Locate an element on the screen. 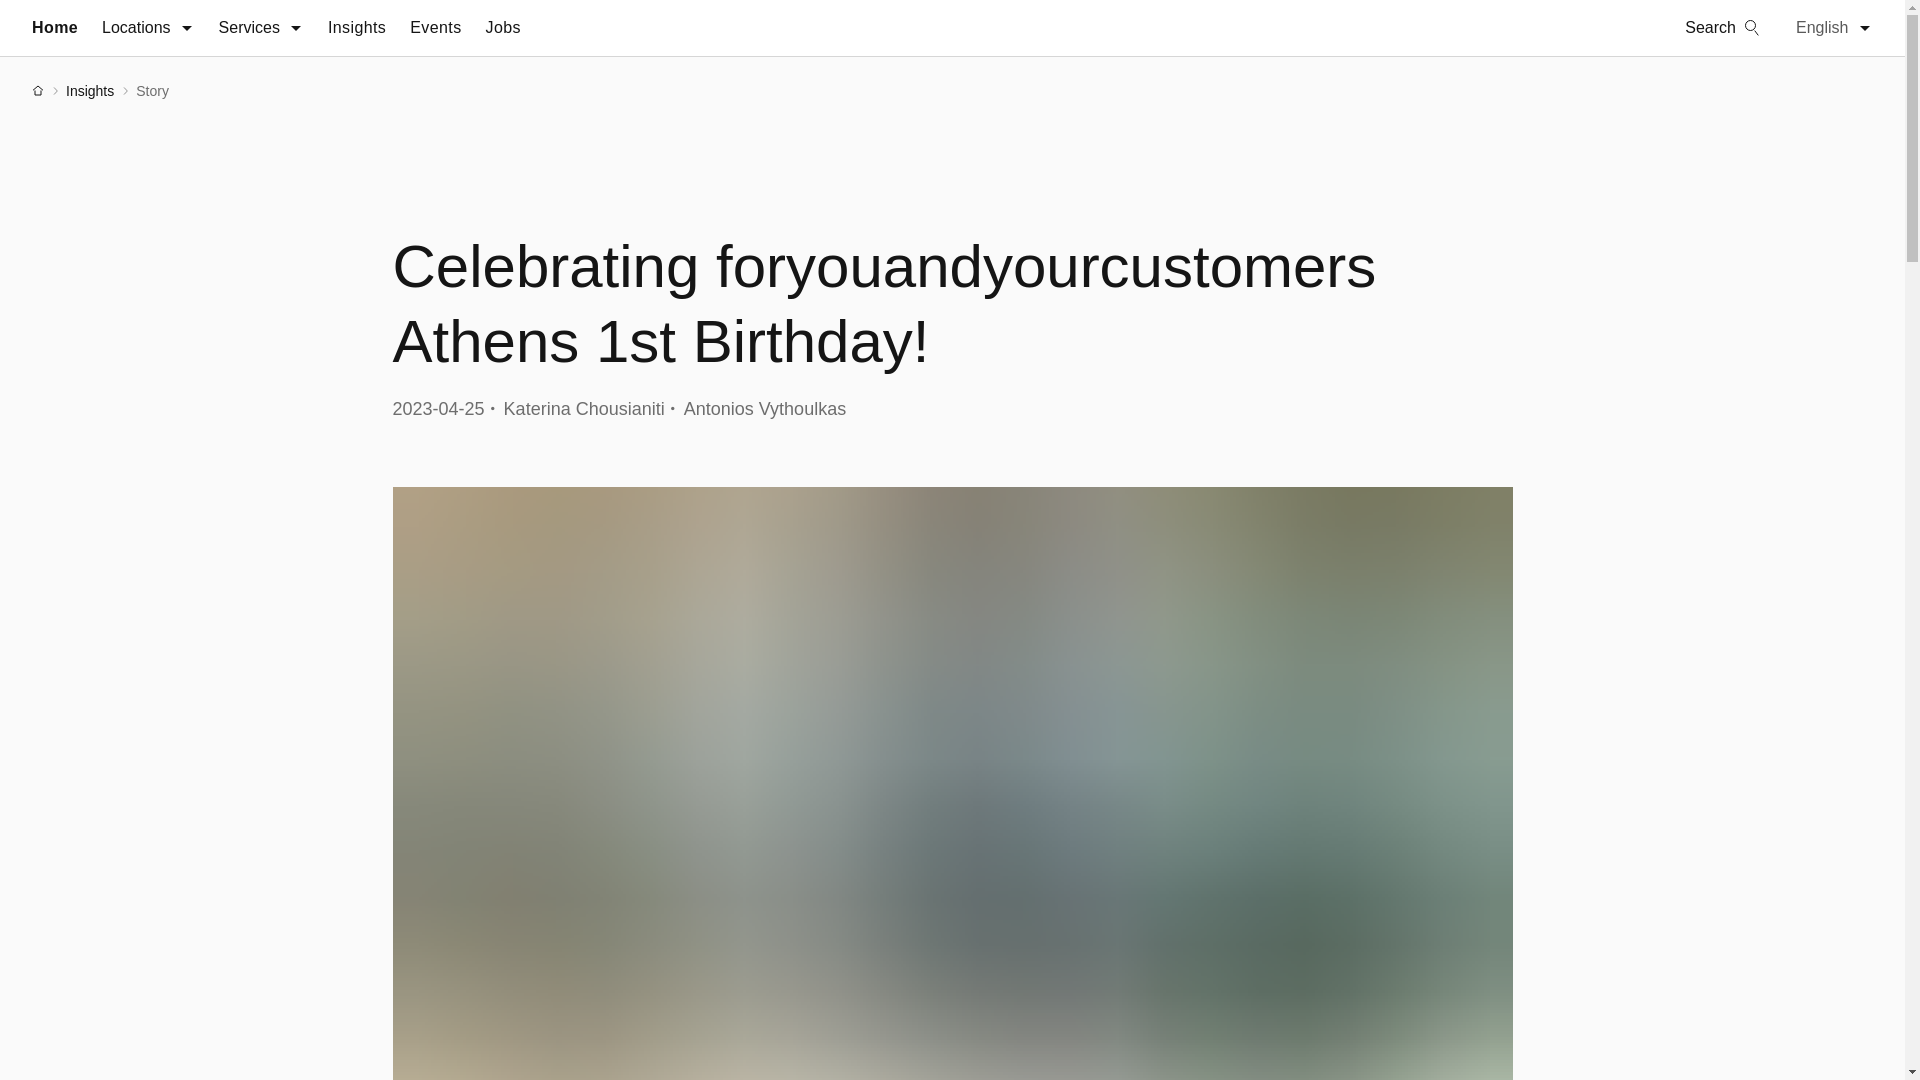 This screenshot has height=1080, width=1920. Locations is located at coordinates (148, 28).